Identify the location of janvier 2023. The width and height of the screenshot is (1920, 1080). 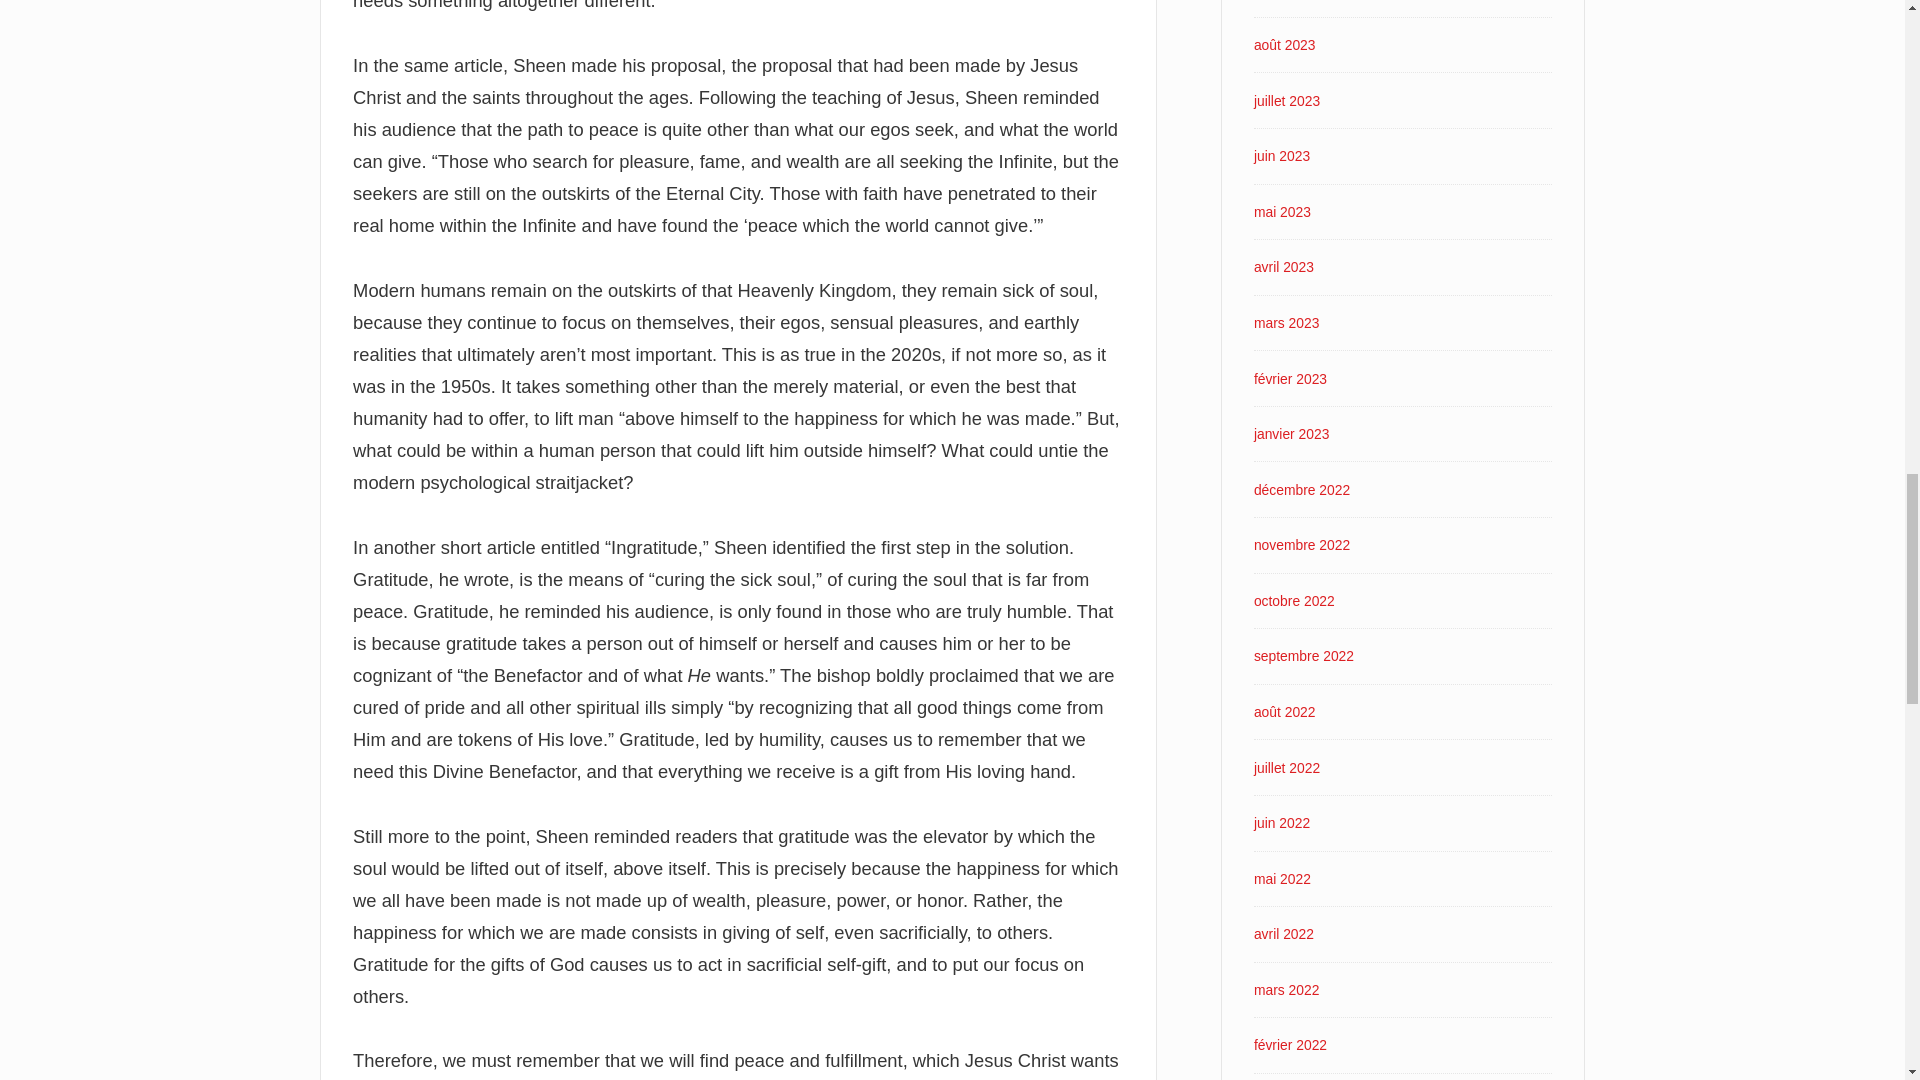
(1292, 433).